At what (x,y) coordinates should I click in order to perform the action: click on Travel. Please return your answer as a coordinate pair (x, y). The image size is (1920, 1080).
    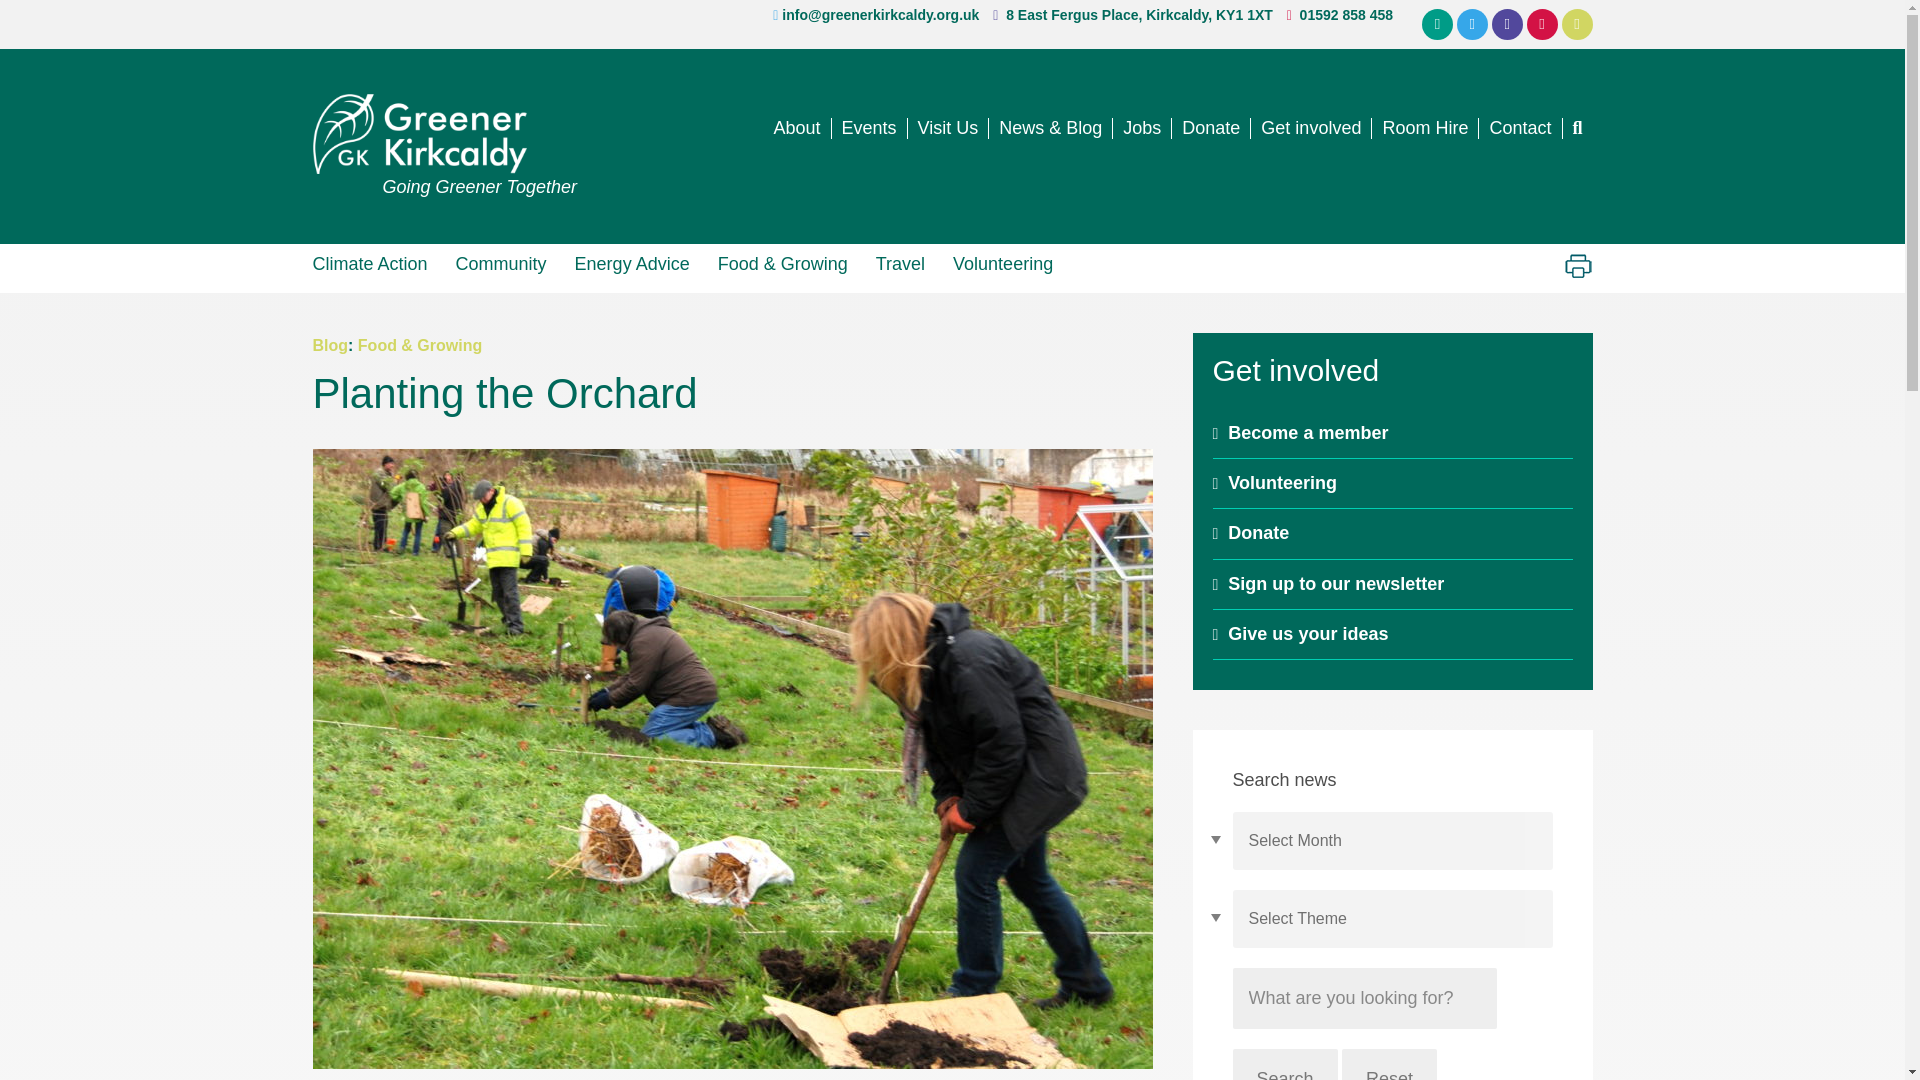
    Looking at the image, I should click on (900, 263).